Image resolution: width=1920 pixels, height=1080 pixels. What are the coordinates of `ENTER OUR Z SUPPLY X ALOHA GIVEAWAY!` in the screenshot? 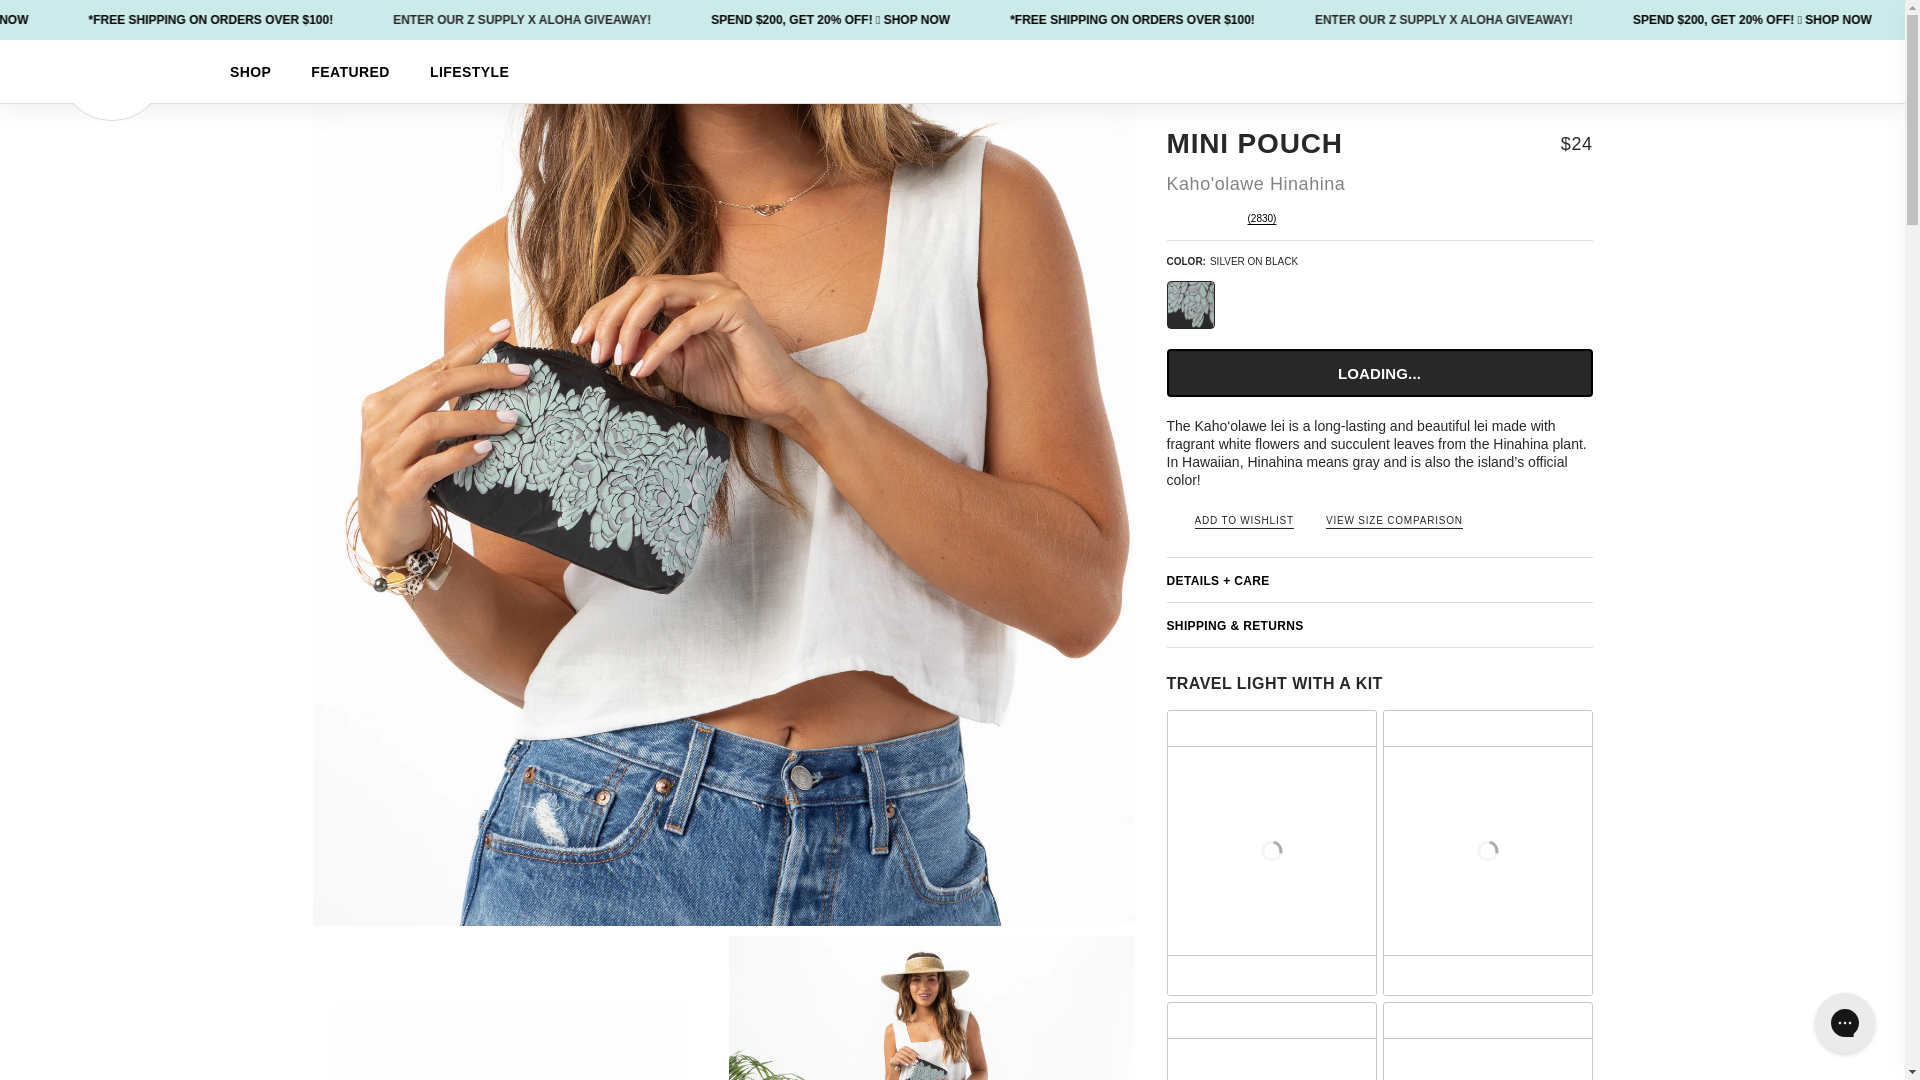 It's located at (779, 20).